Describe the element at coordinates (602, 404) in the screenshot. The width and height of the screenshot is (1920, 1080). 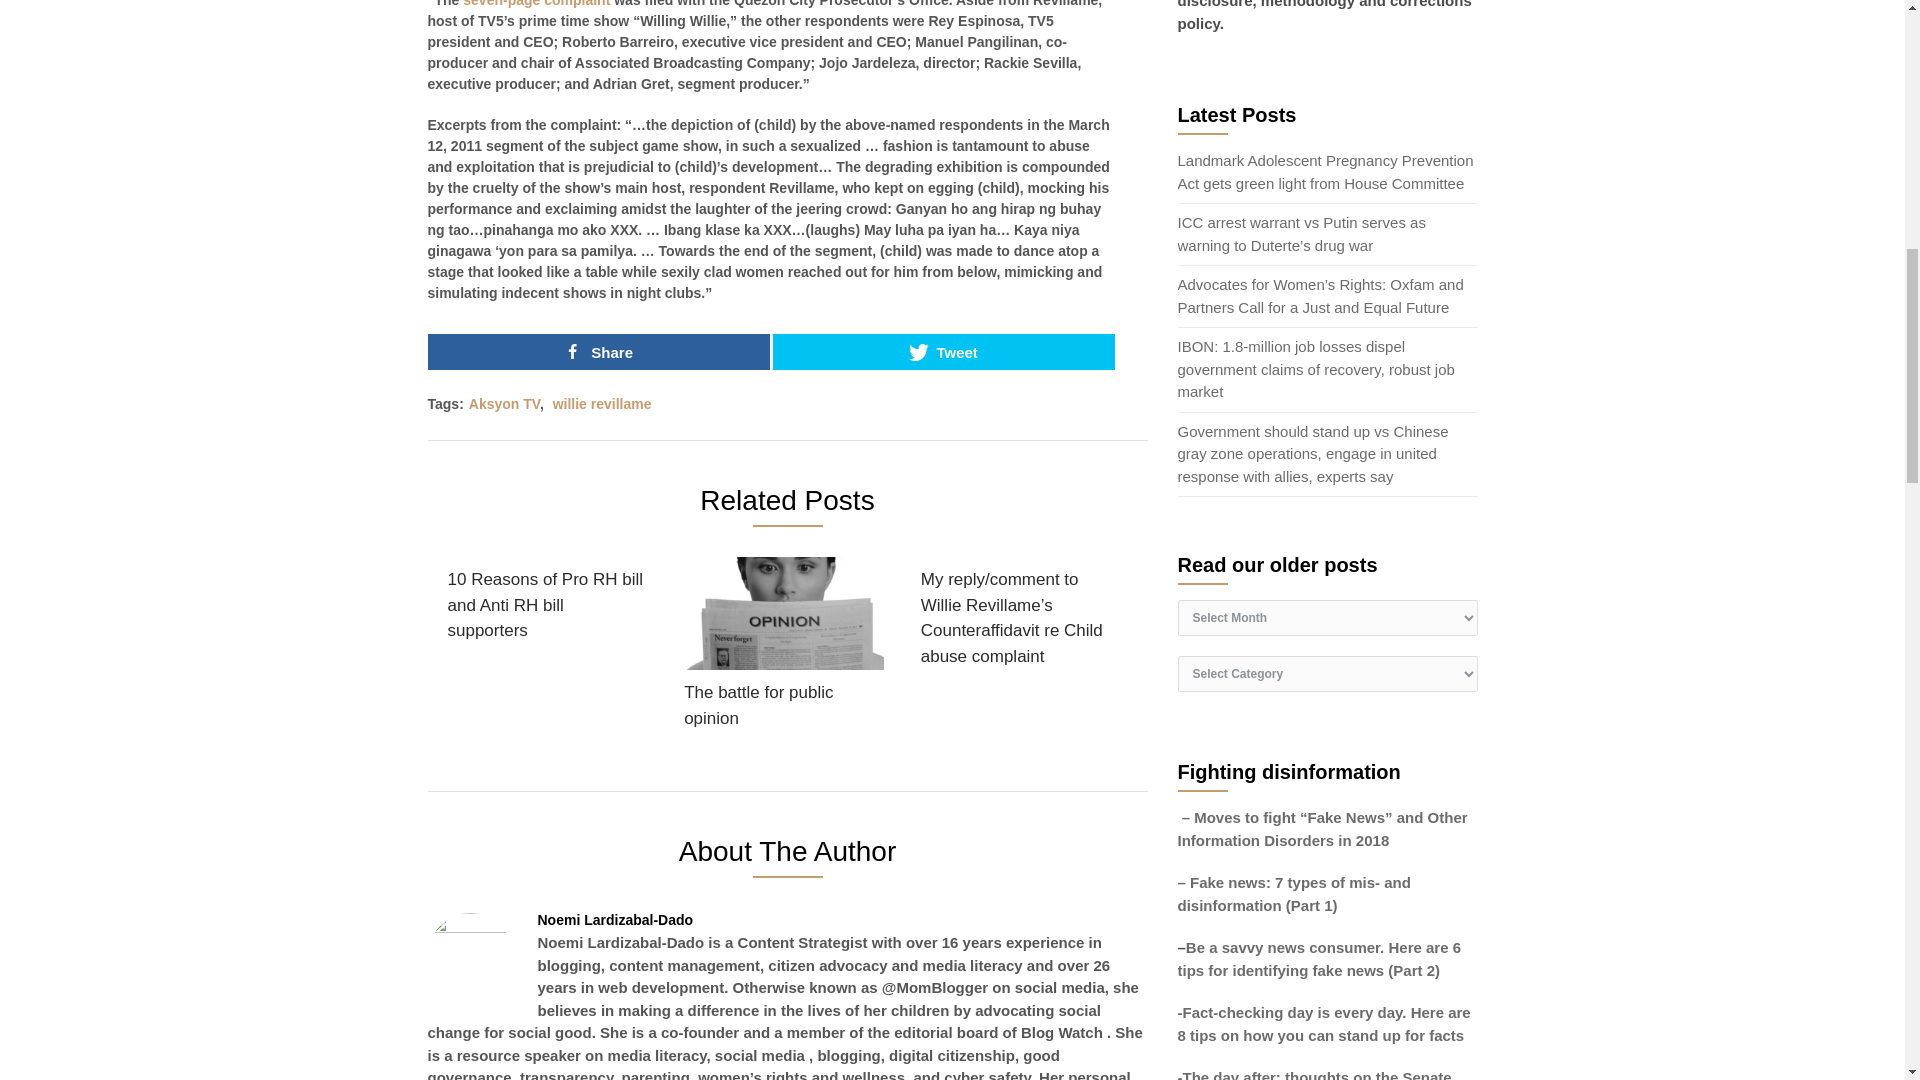
I see `willie revillame` at that location.